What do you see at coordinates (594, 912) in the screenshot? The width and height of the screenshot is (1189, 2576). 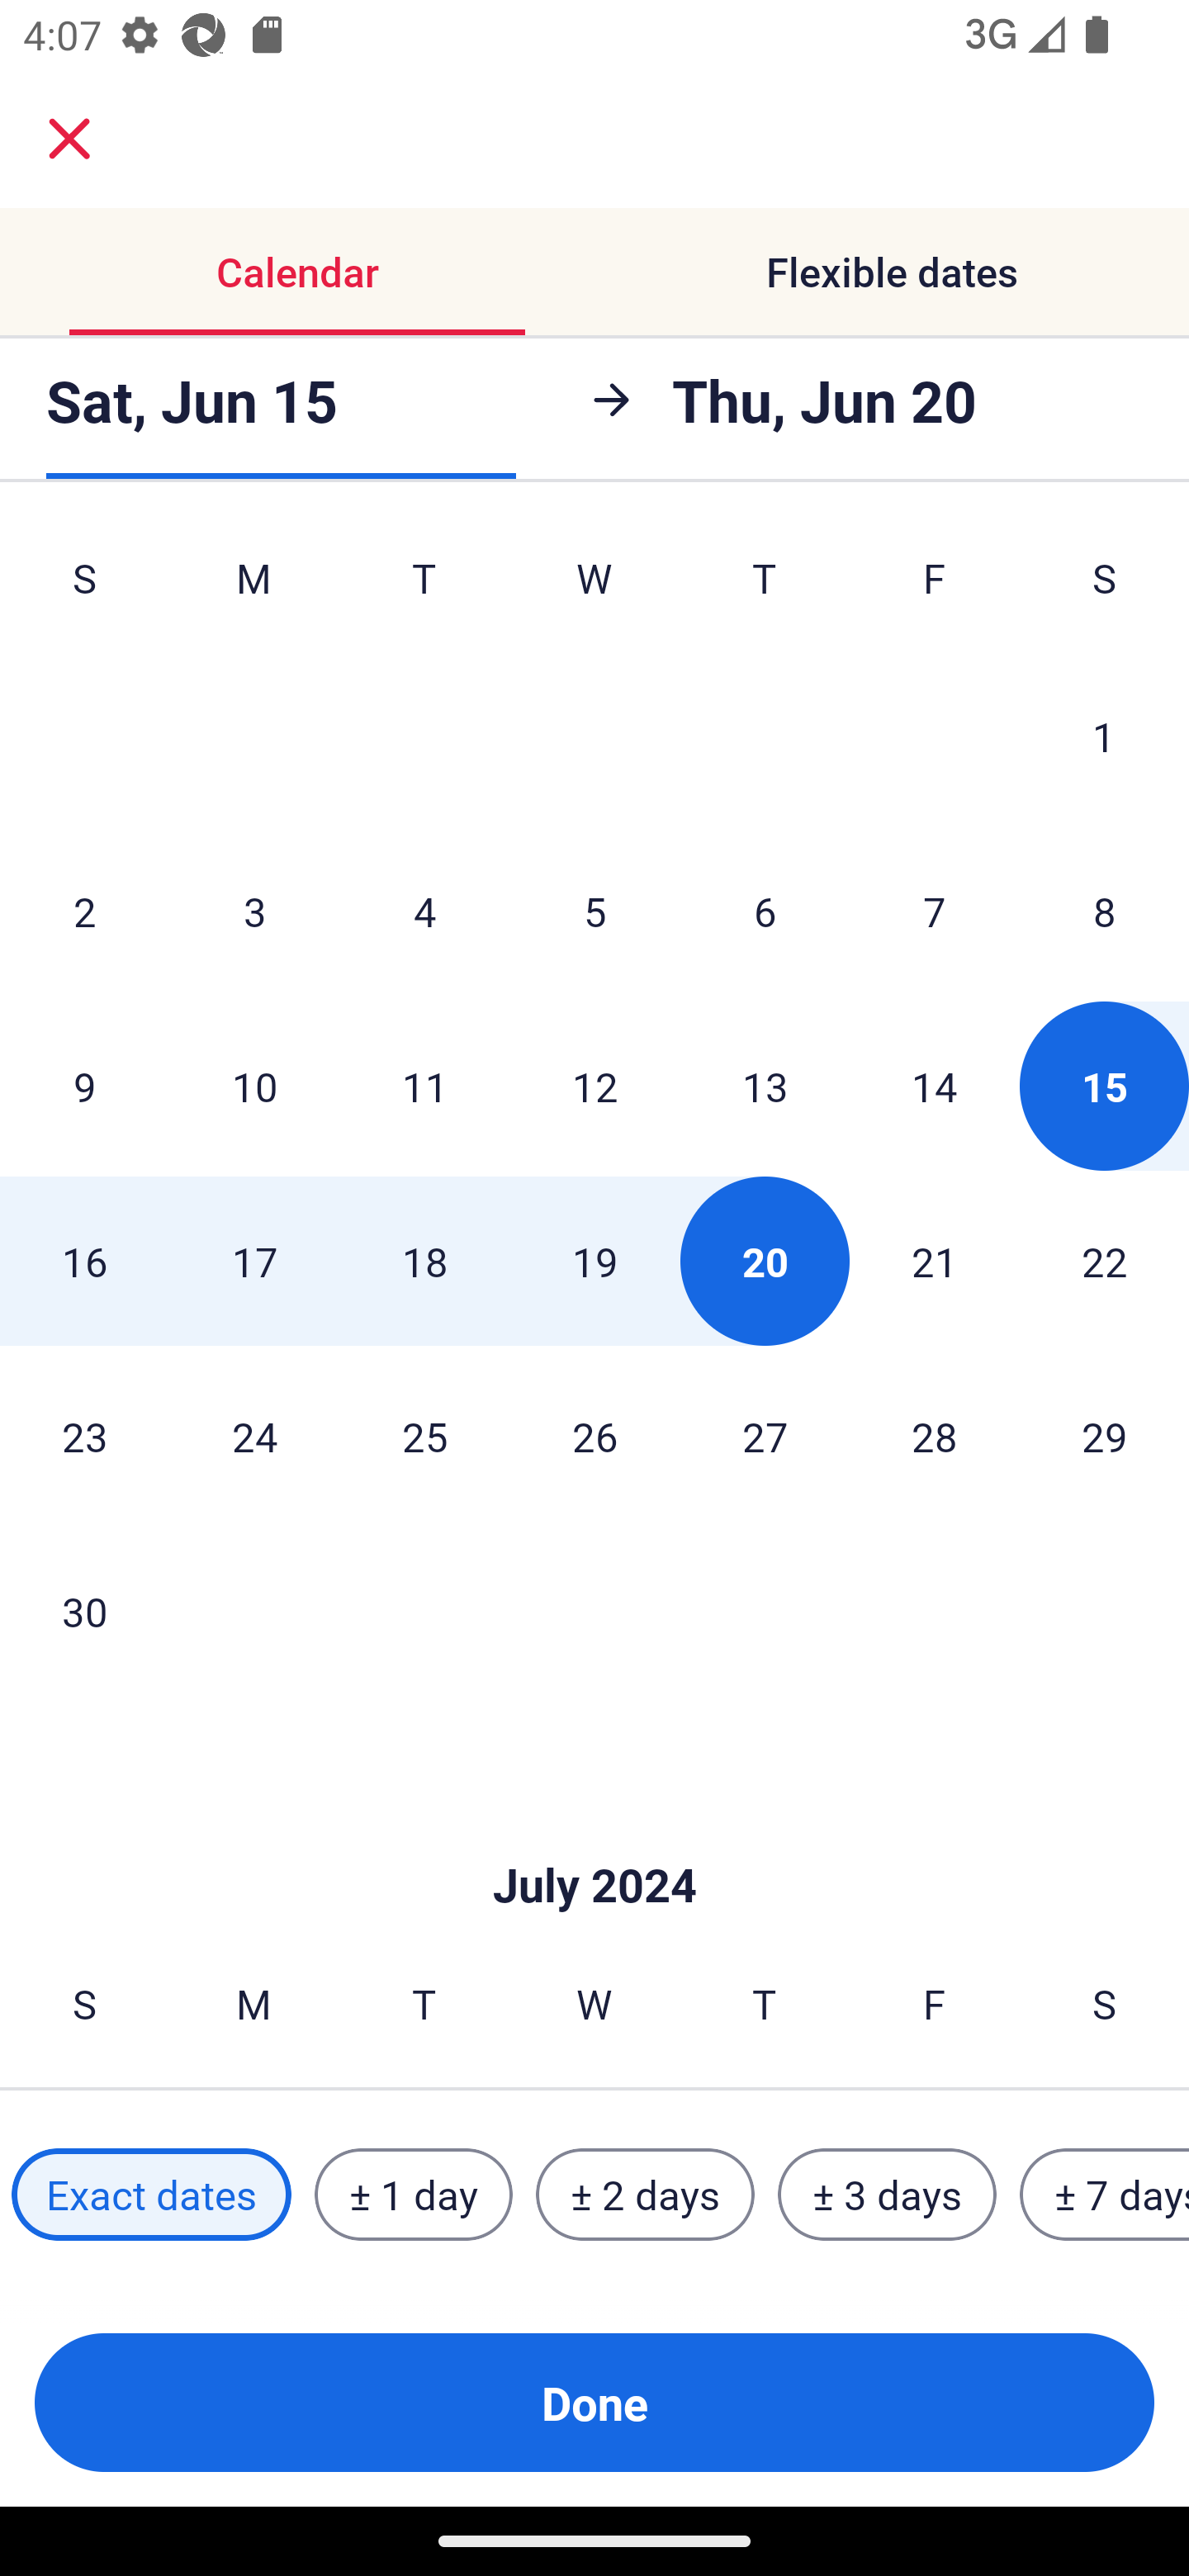 I see `5 Wednesday, June 5, 2024` at bounding box center [594, 912].